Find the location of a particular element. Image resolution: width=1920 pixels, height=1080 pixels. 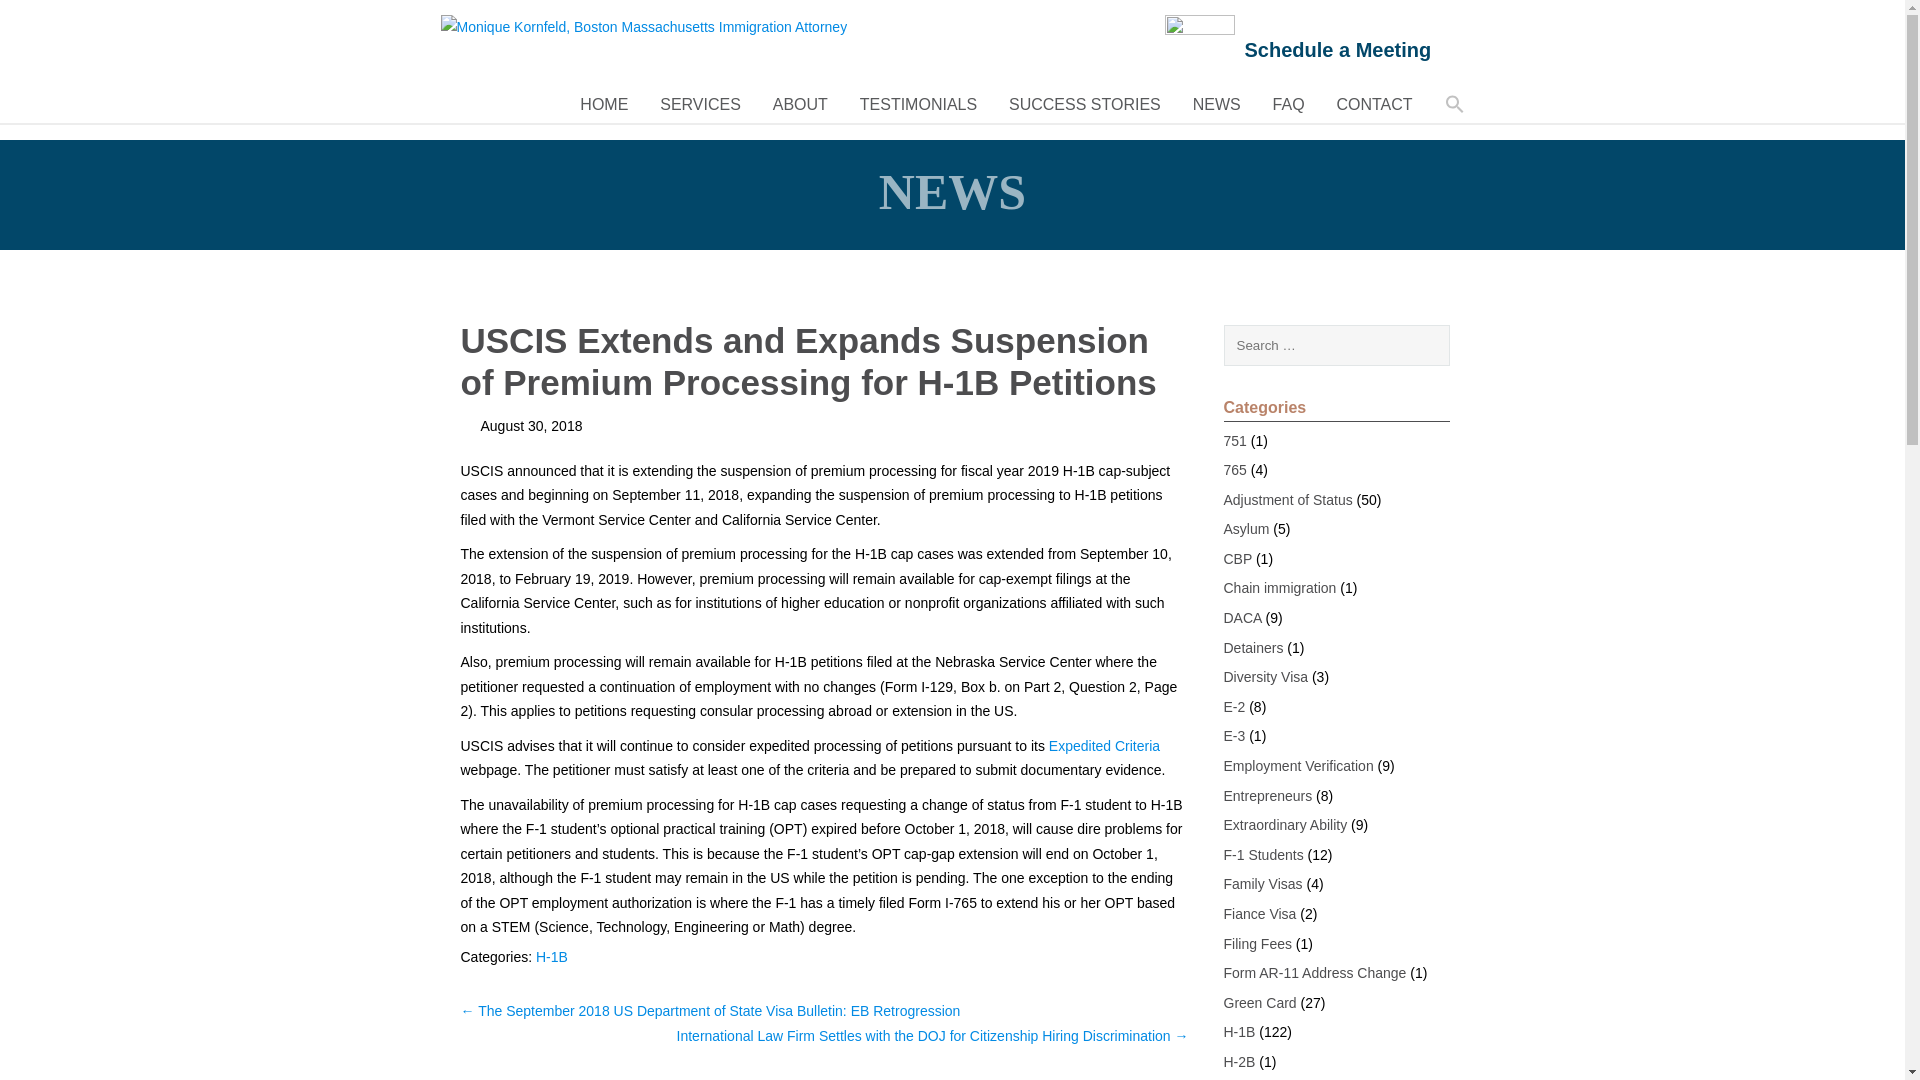

Expedited Criteria is located at coordinates (1104, 745).